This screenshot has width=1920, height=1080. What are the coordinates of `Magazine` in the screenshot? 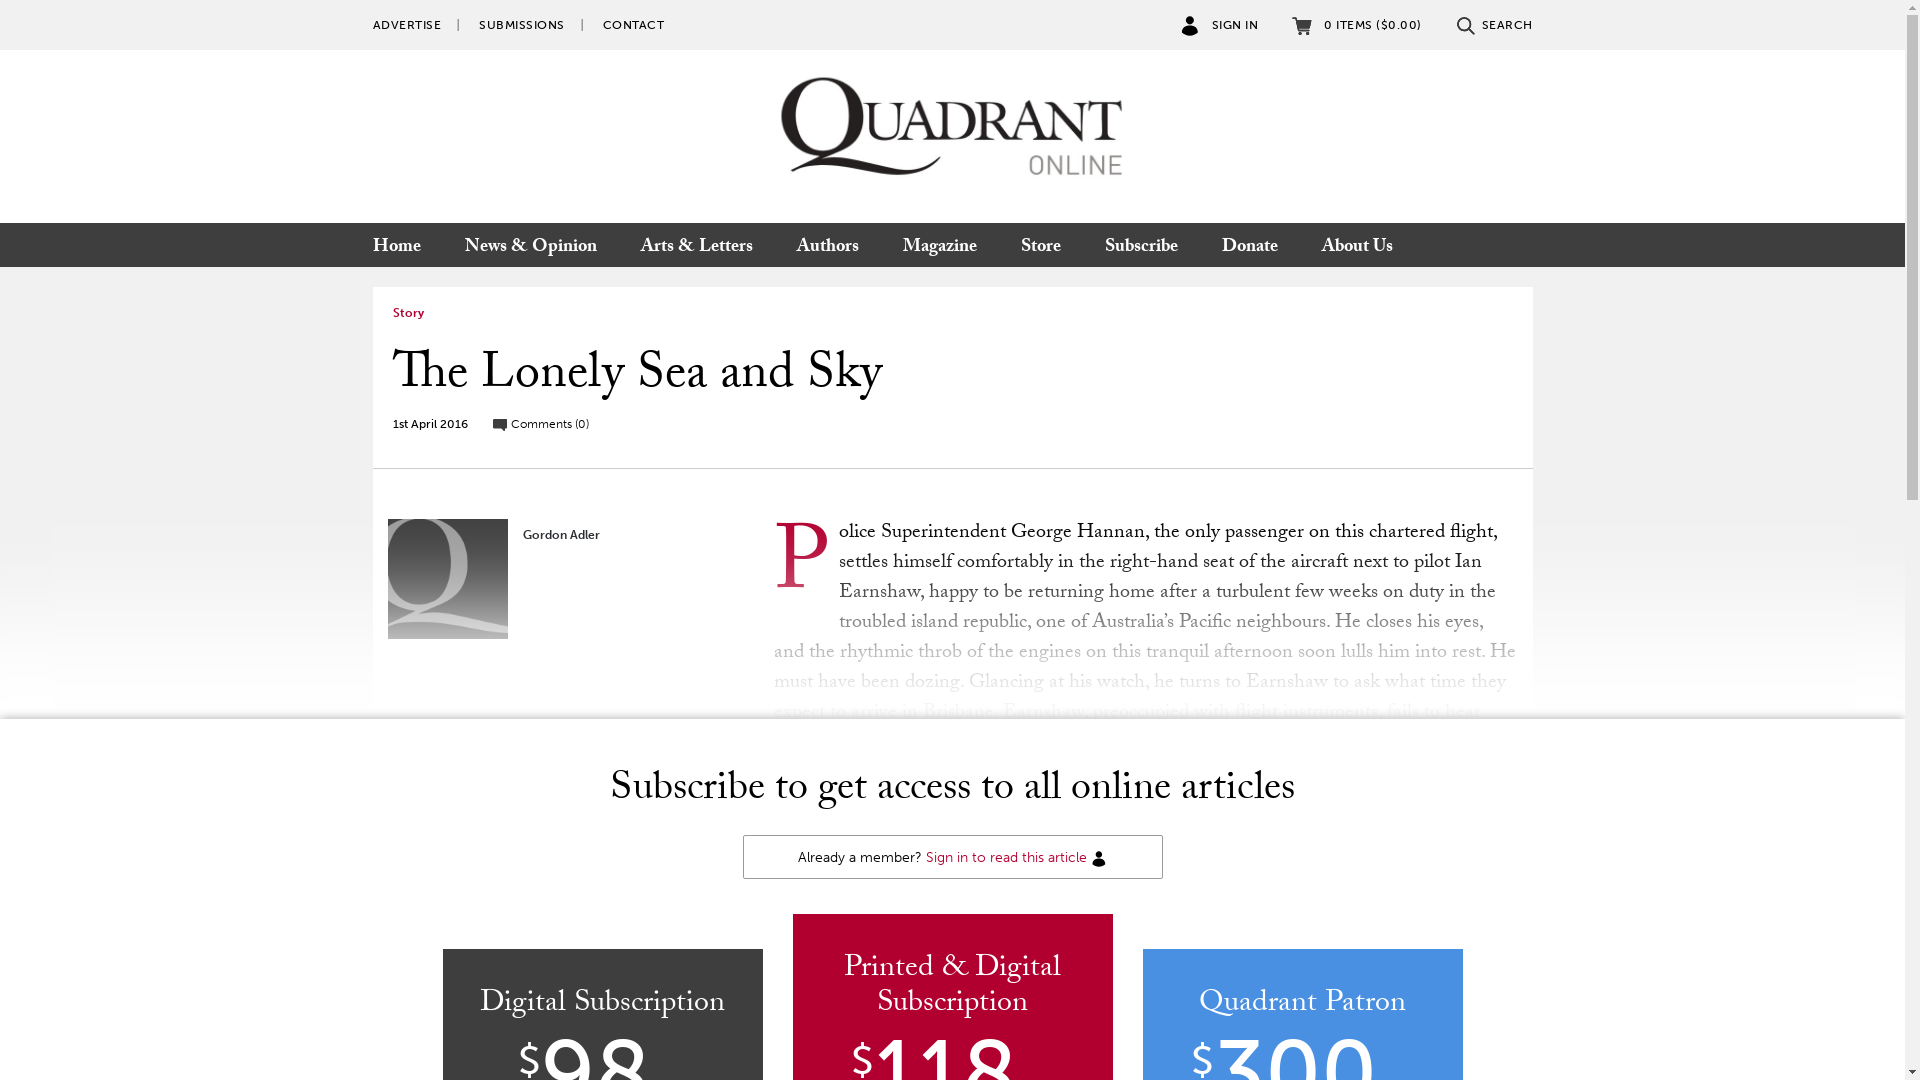 It's located at (939, 245).